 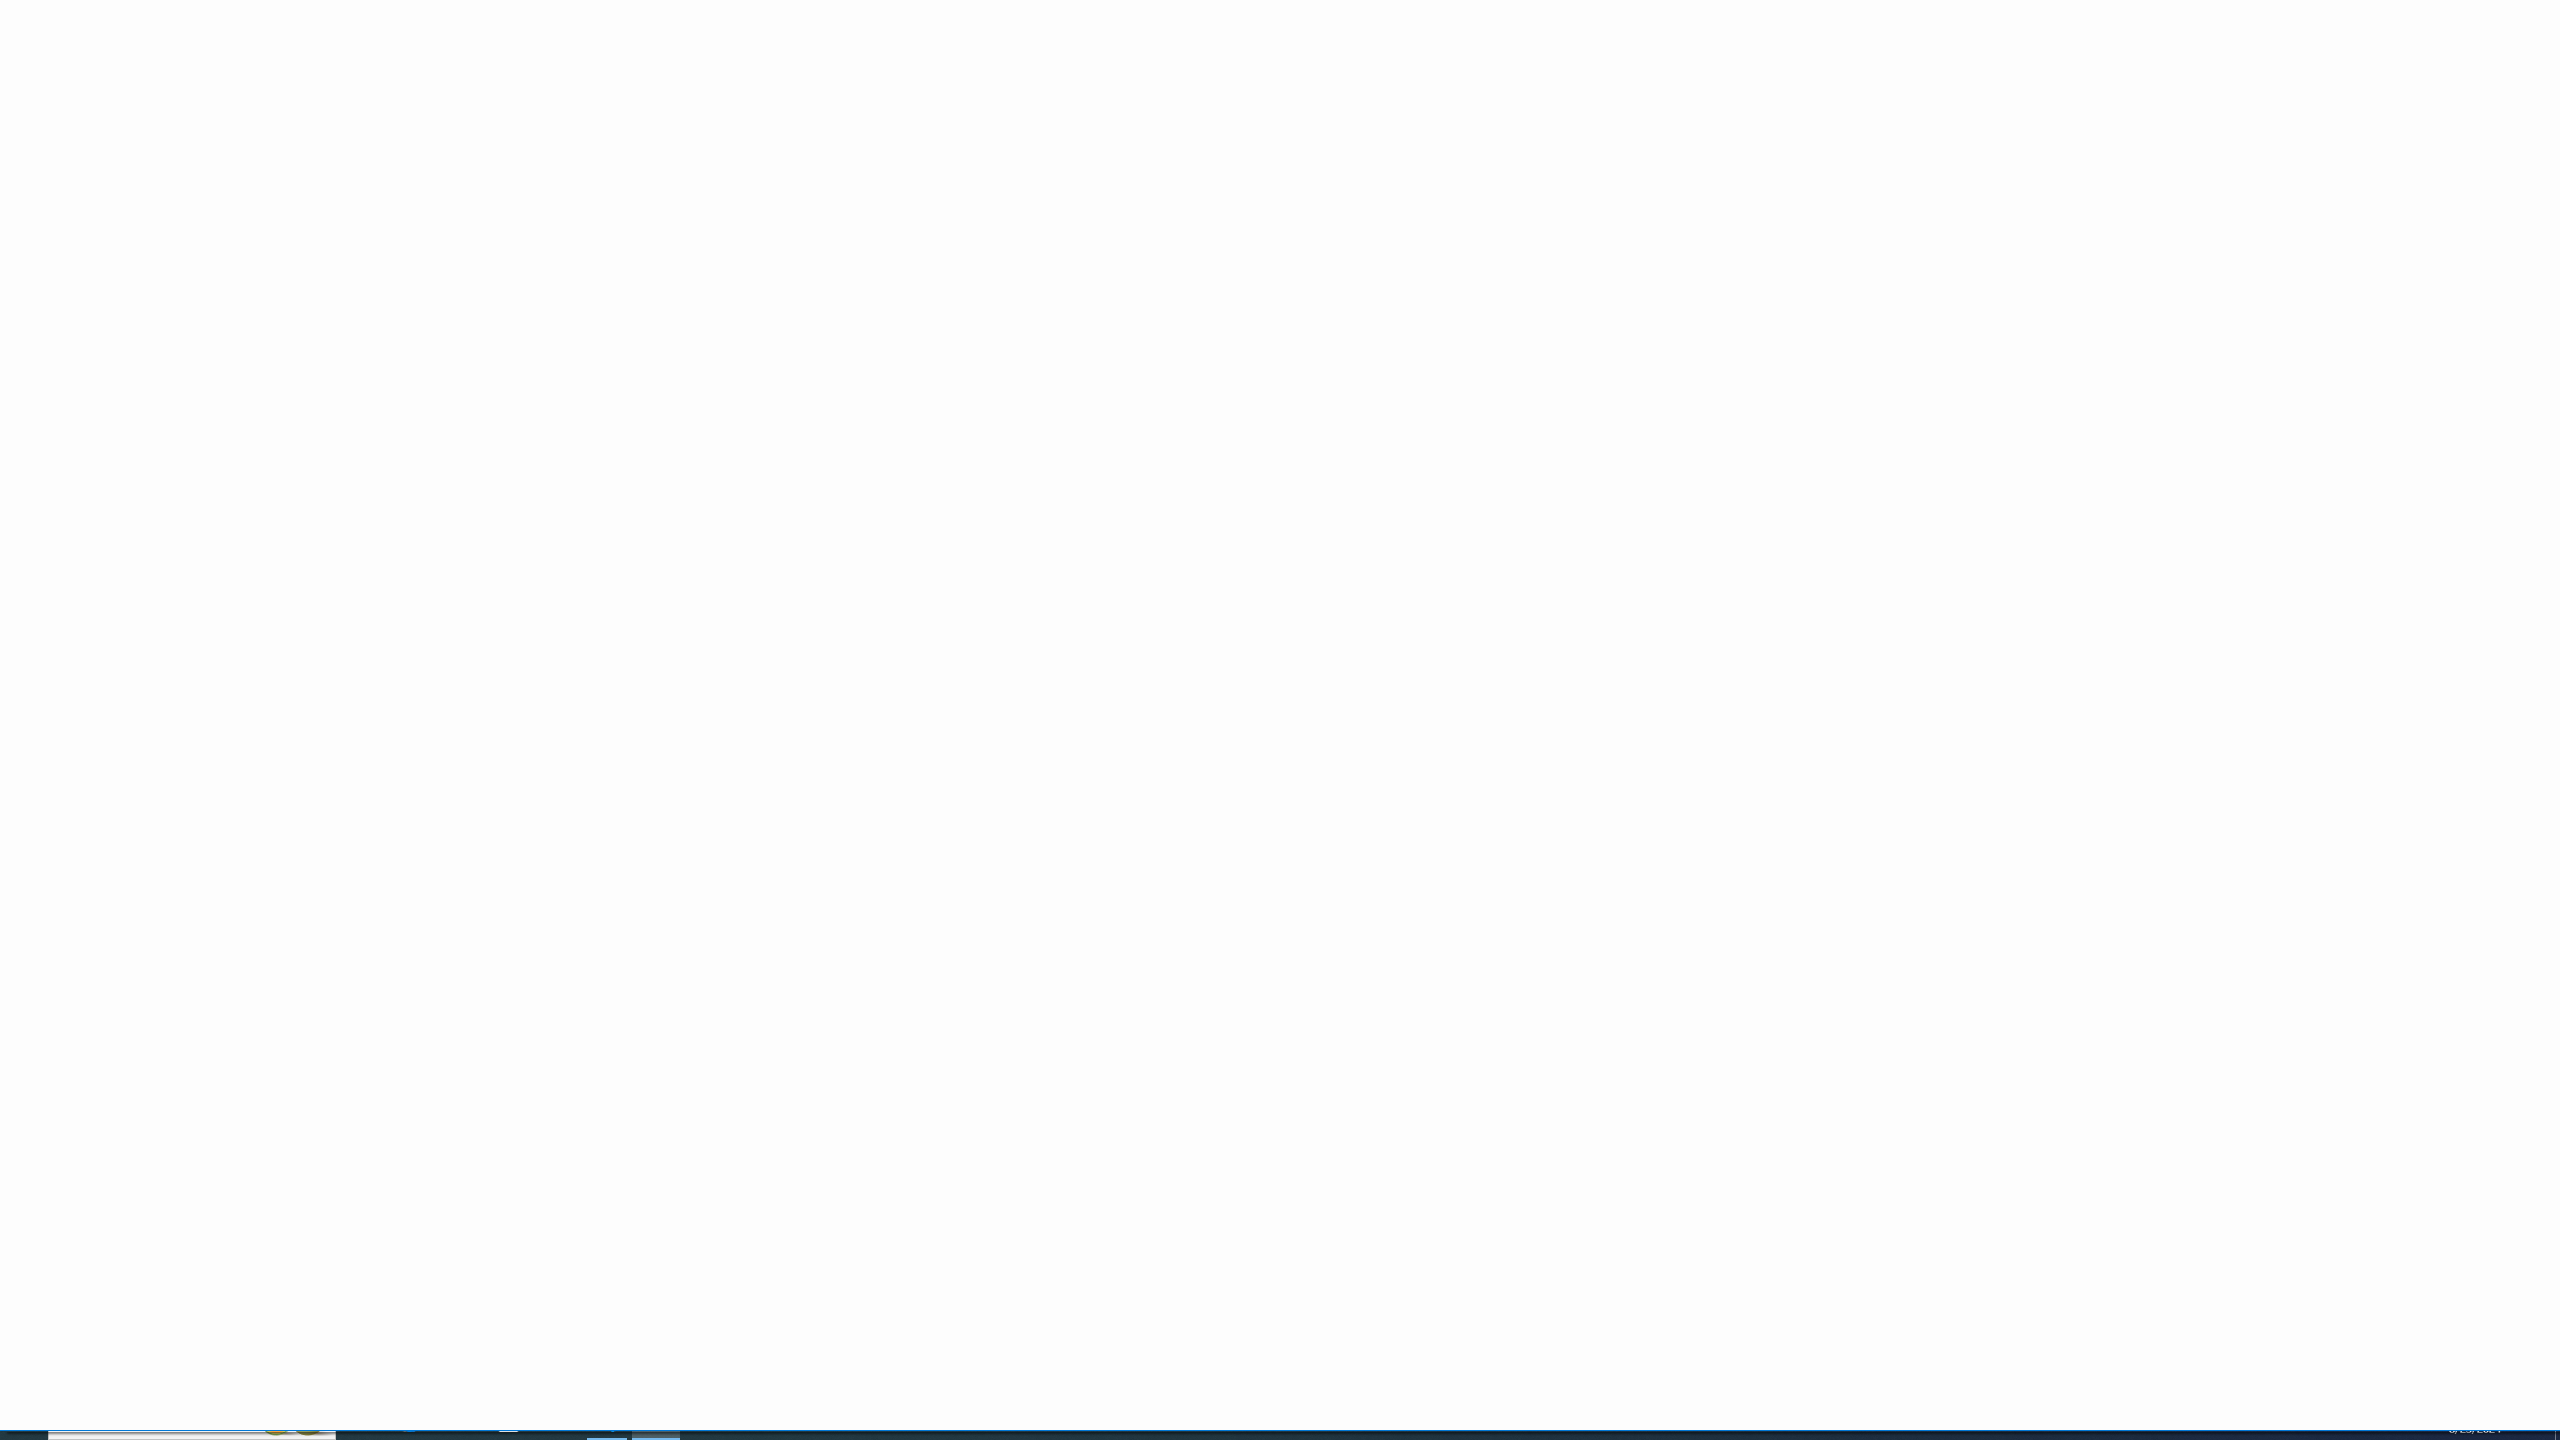 What do you see at coordinates (364, 88) in the screenshot?
I see `Font Size` at bounding box center [364, 88].